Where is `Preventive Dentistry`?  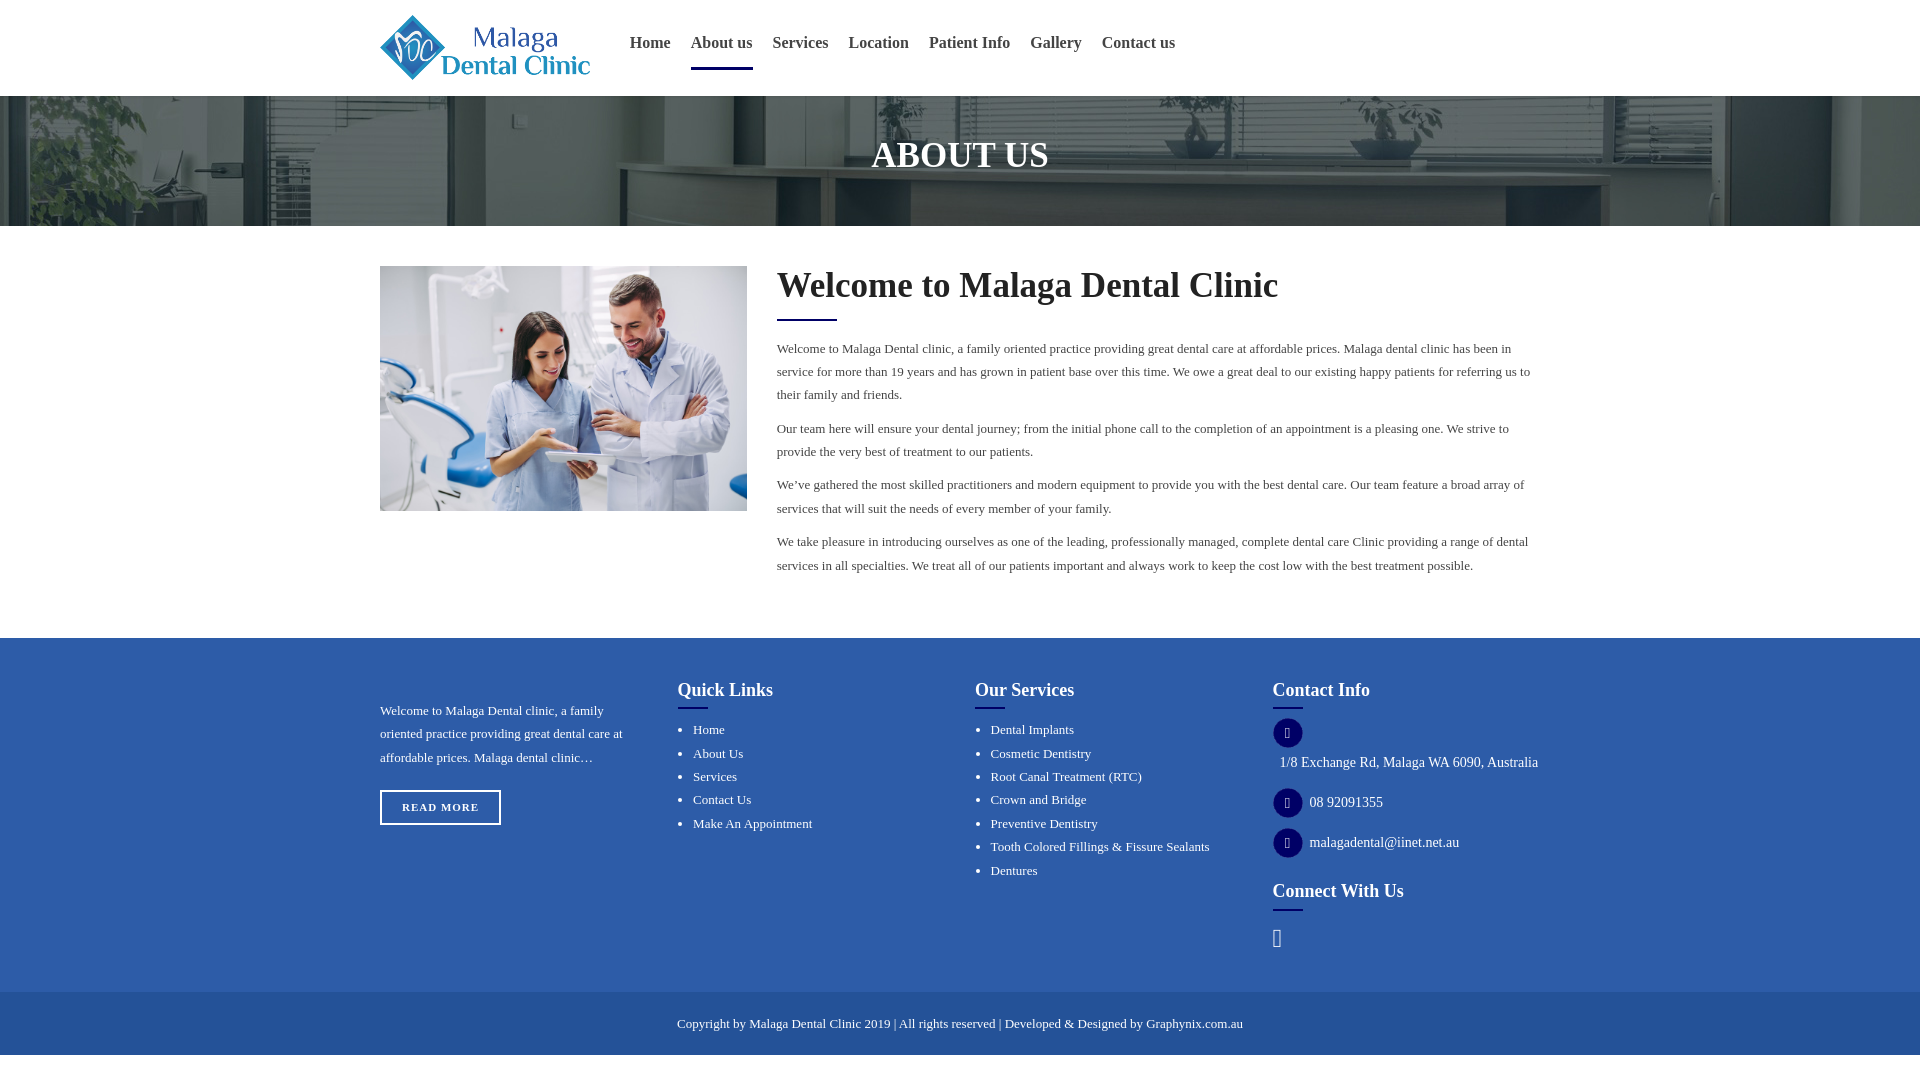
Preventive Dentistry is located at coordinates (1044, 823).